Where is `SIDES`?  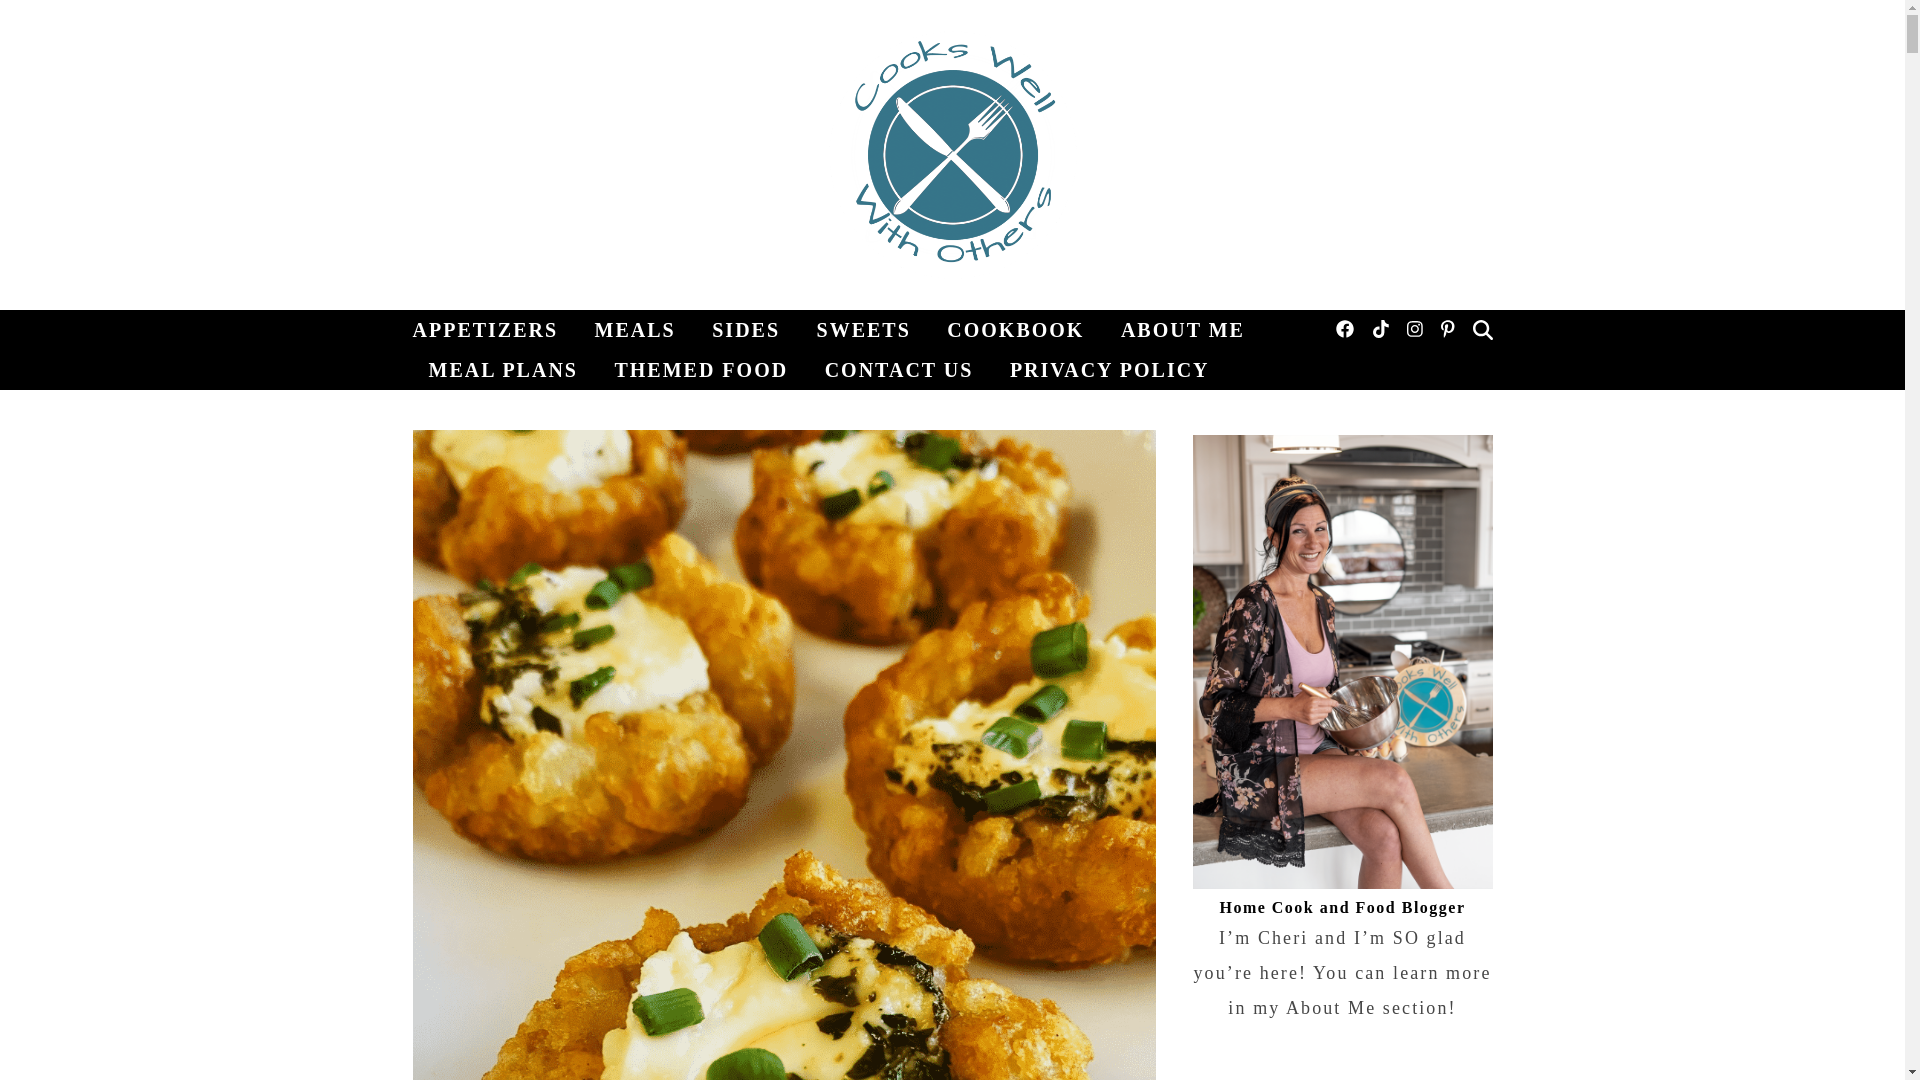
SIDES is located at coordinates (746, 329).